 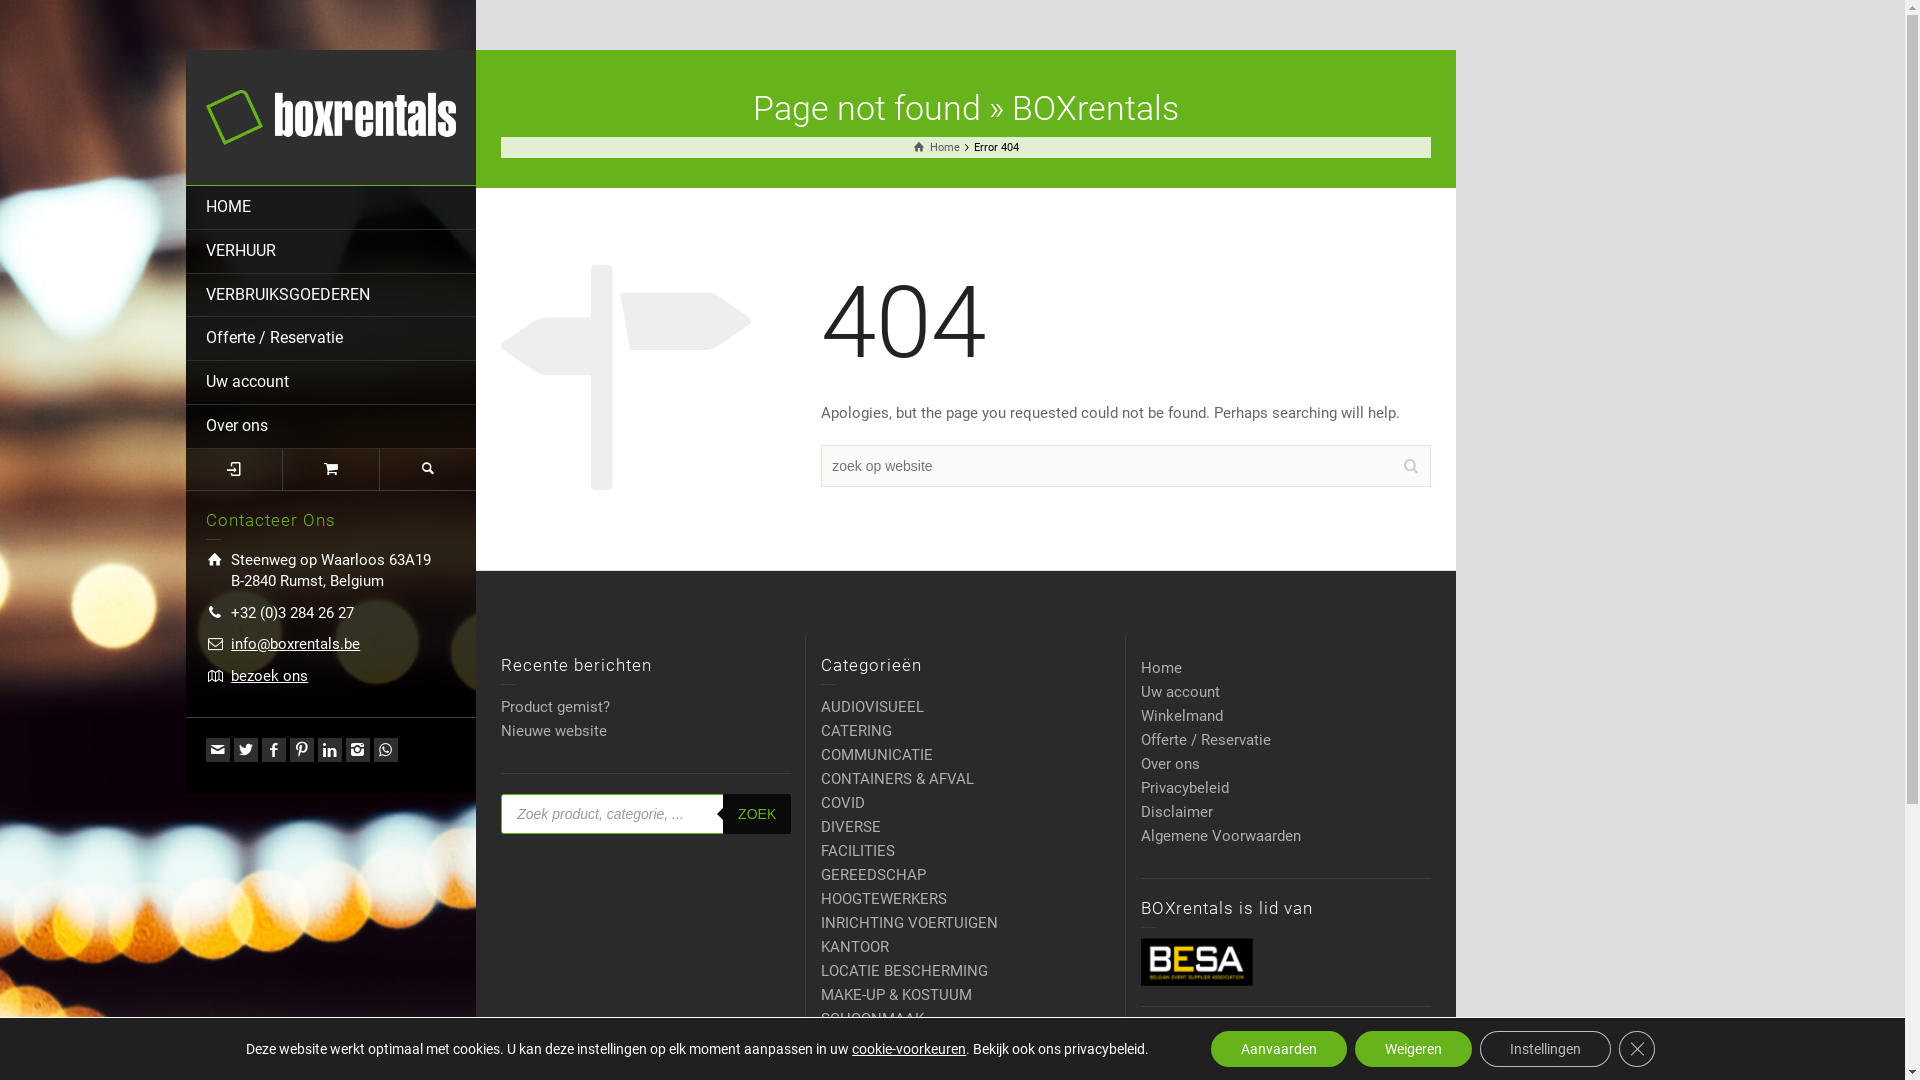 What do you see at coordinates (884, 899) in the screenshot?
I see `HOOGTEWERKERS` at bounding box center [884, 899].